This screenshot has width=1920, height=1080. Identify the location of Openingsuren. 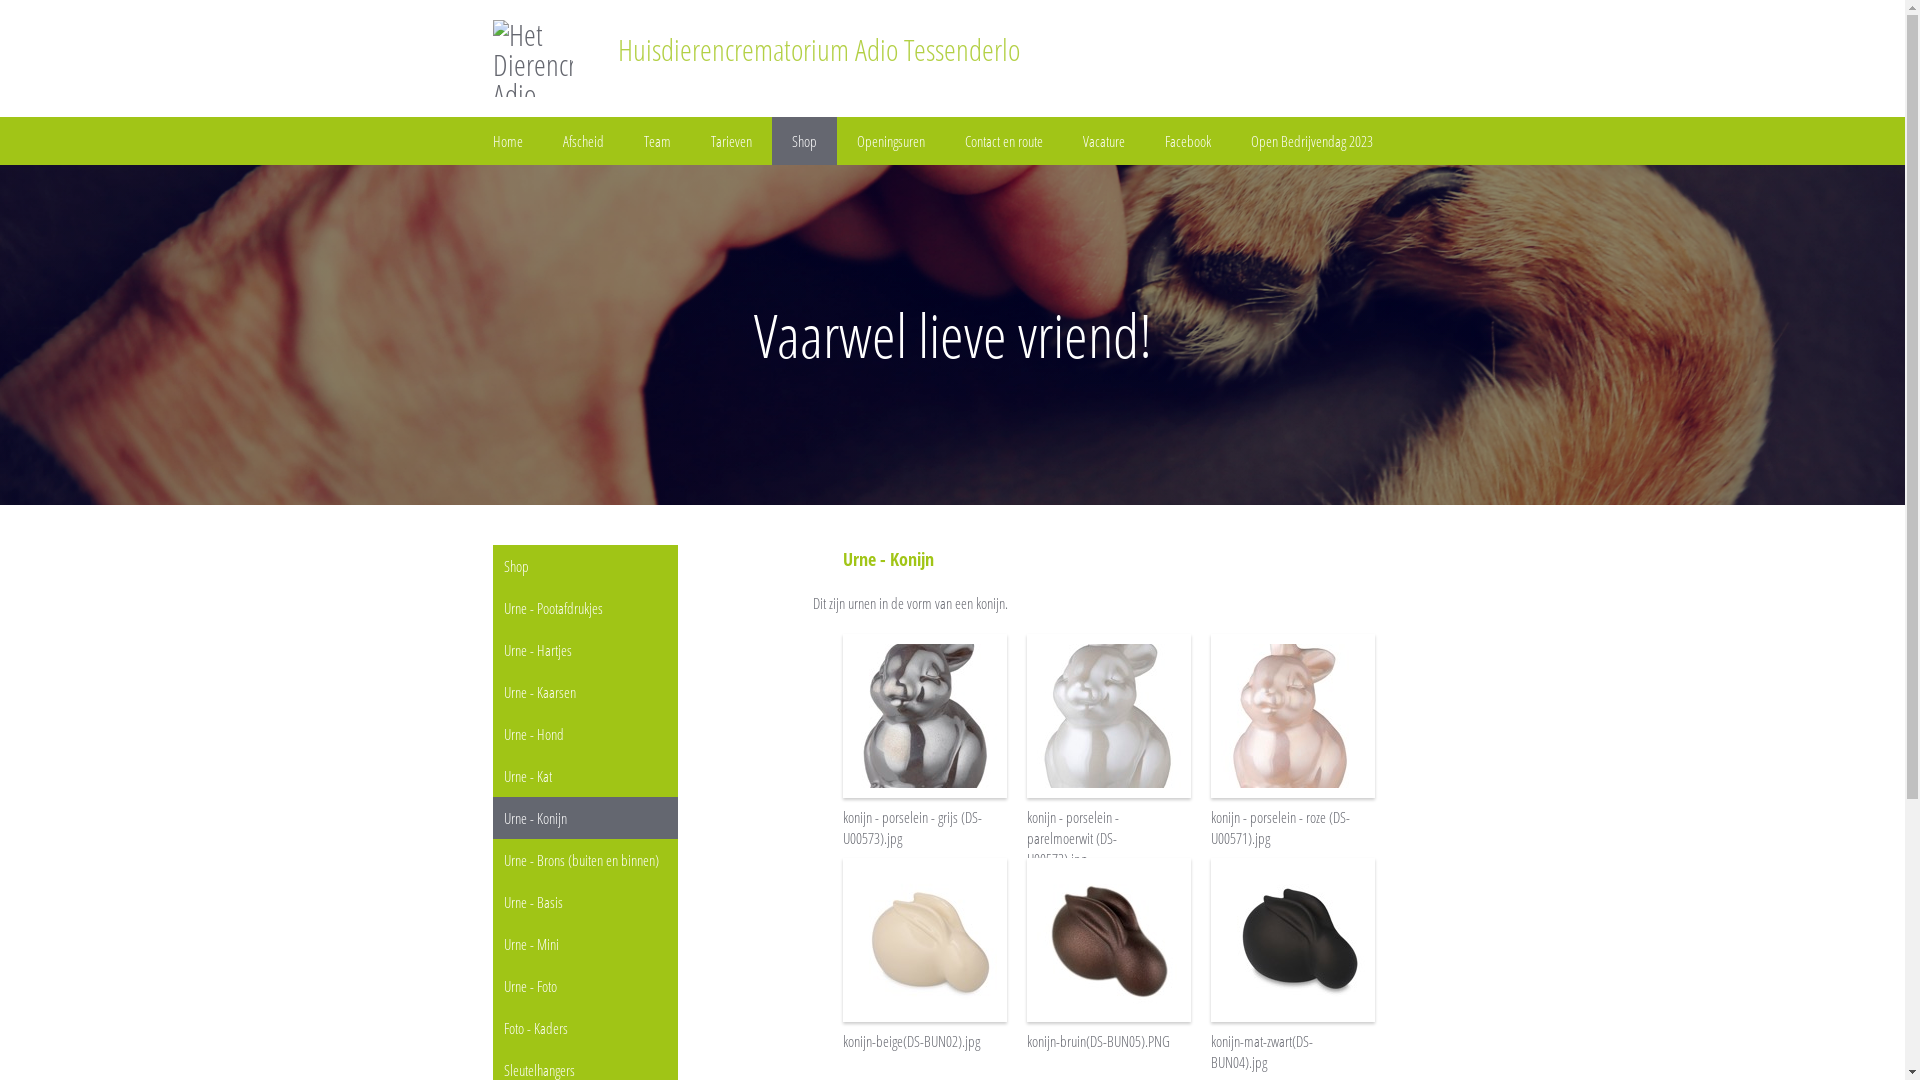
(890, 141).